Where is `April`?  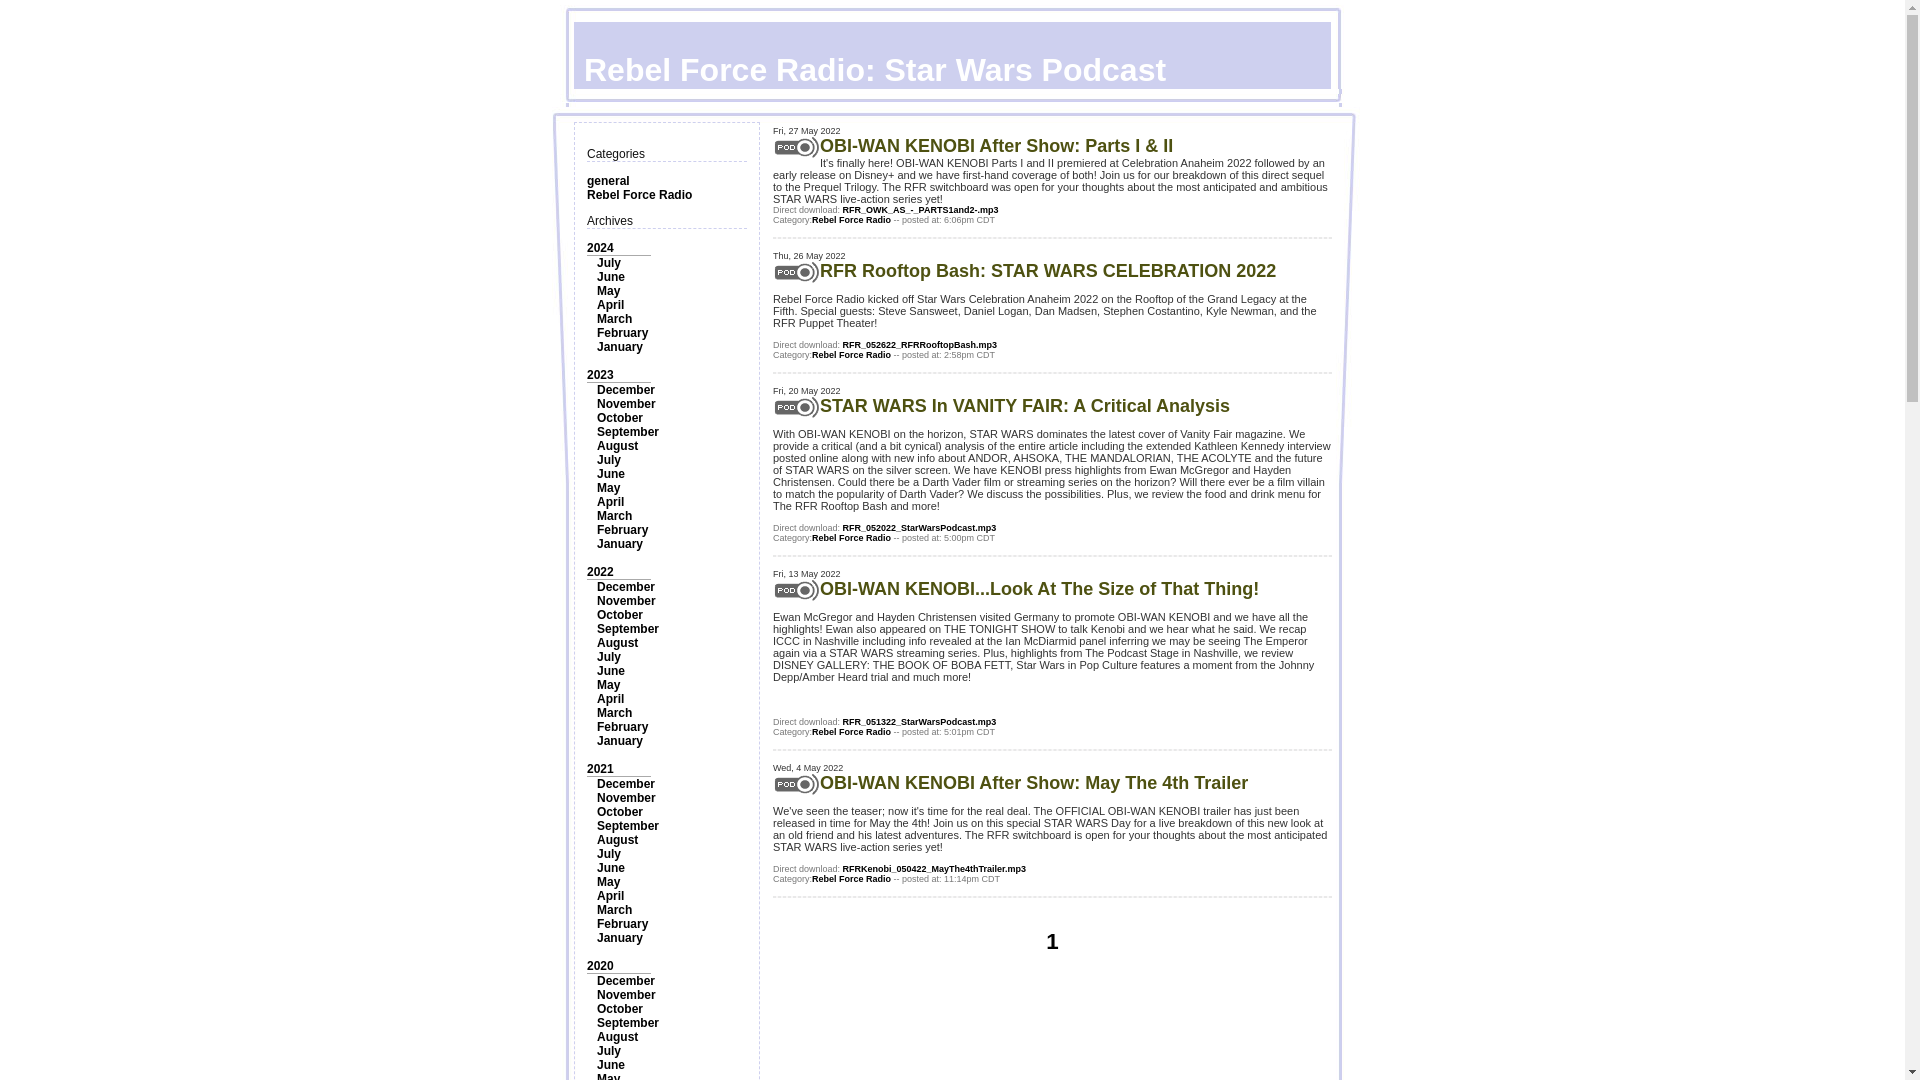
April is located at coordinates (610, 699).